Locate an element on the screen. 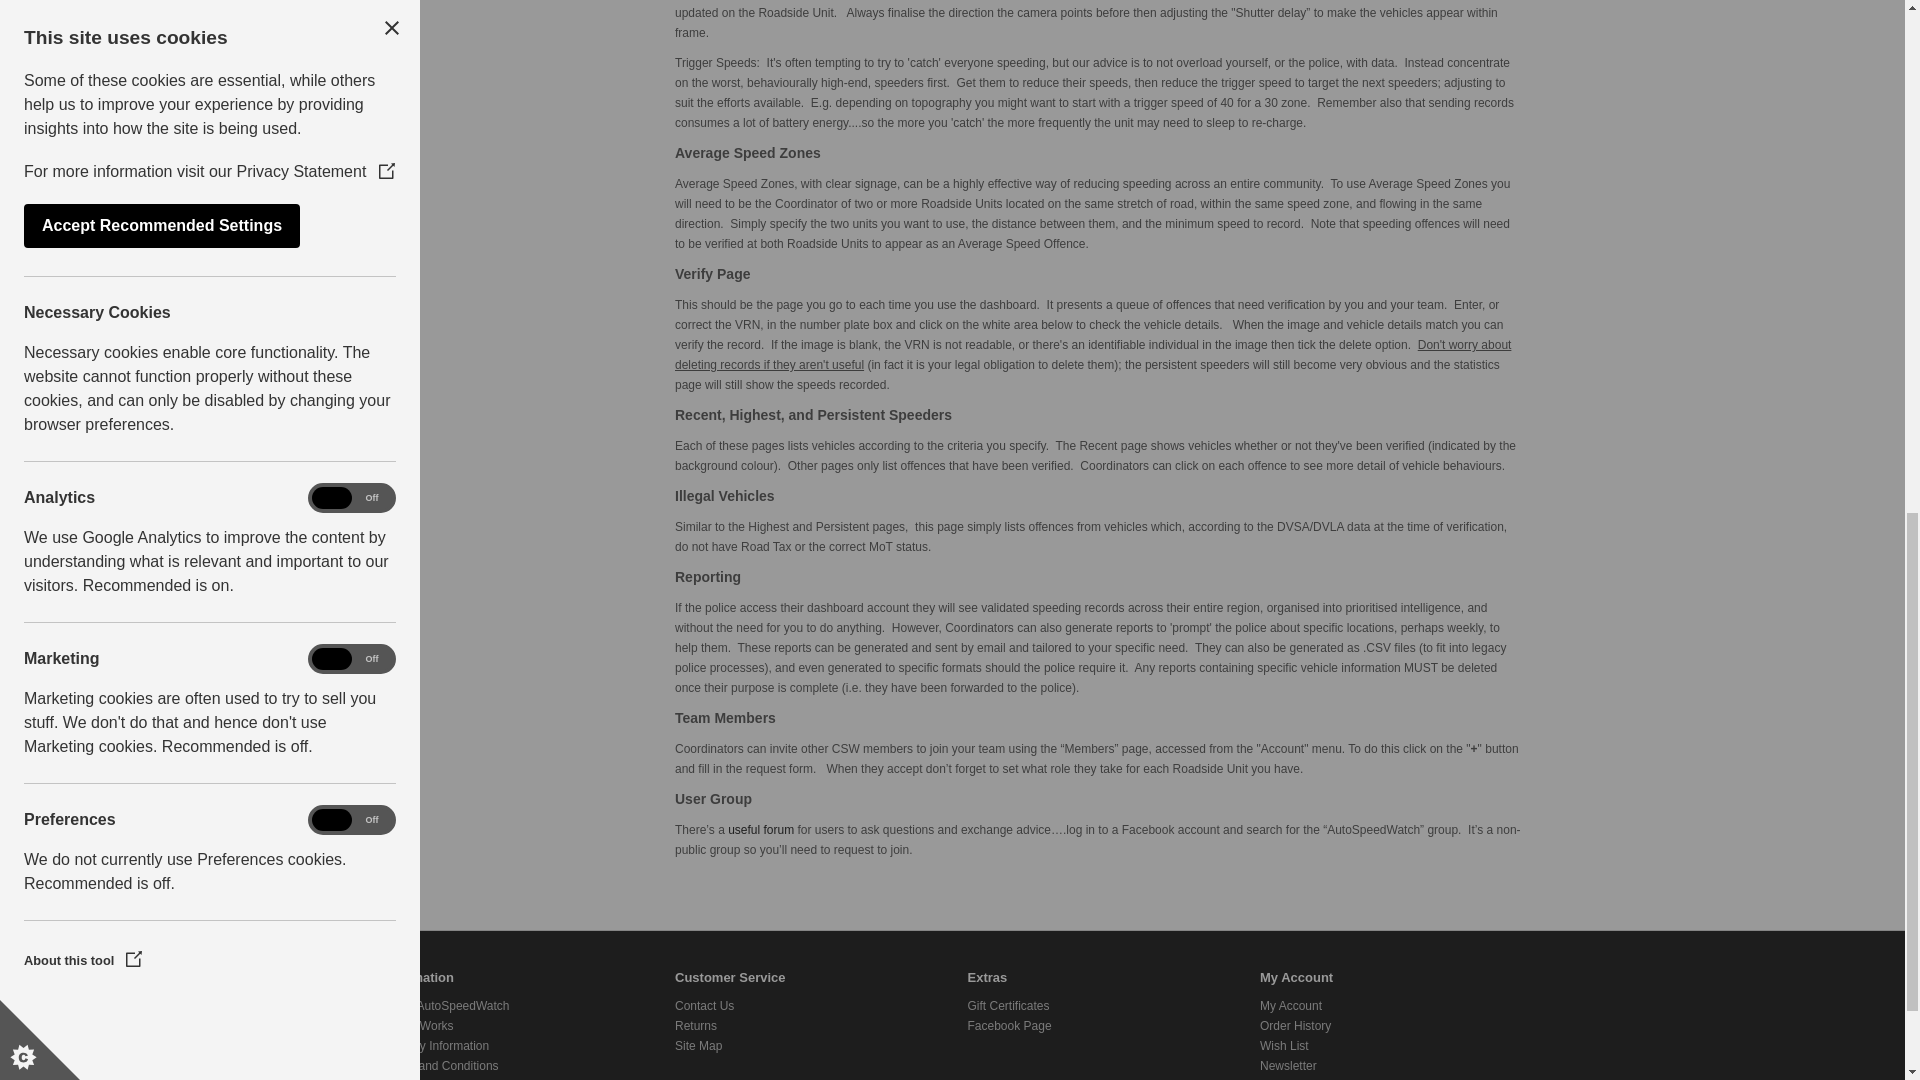  My Account is located at coordinates (1290, 1006).